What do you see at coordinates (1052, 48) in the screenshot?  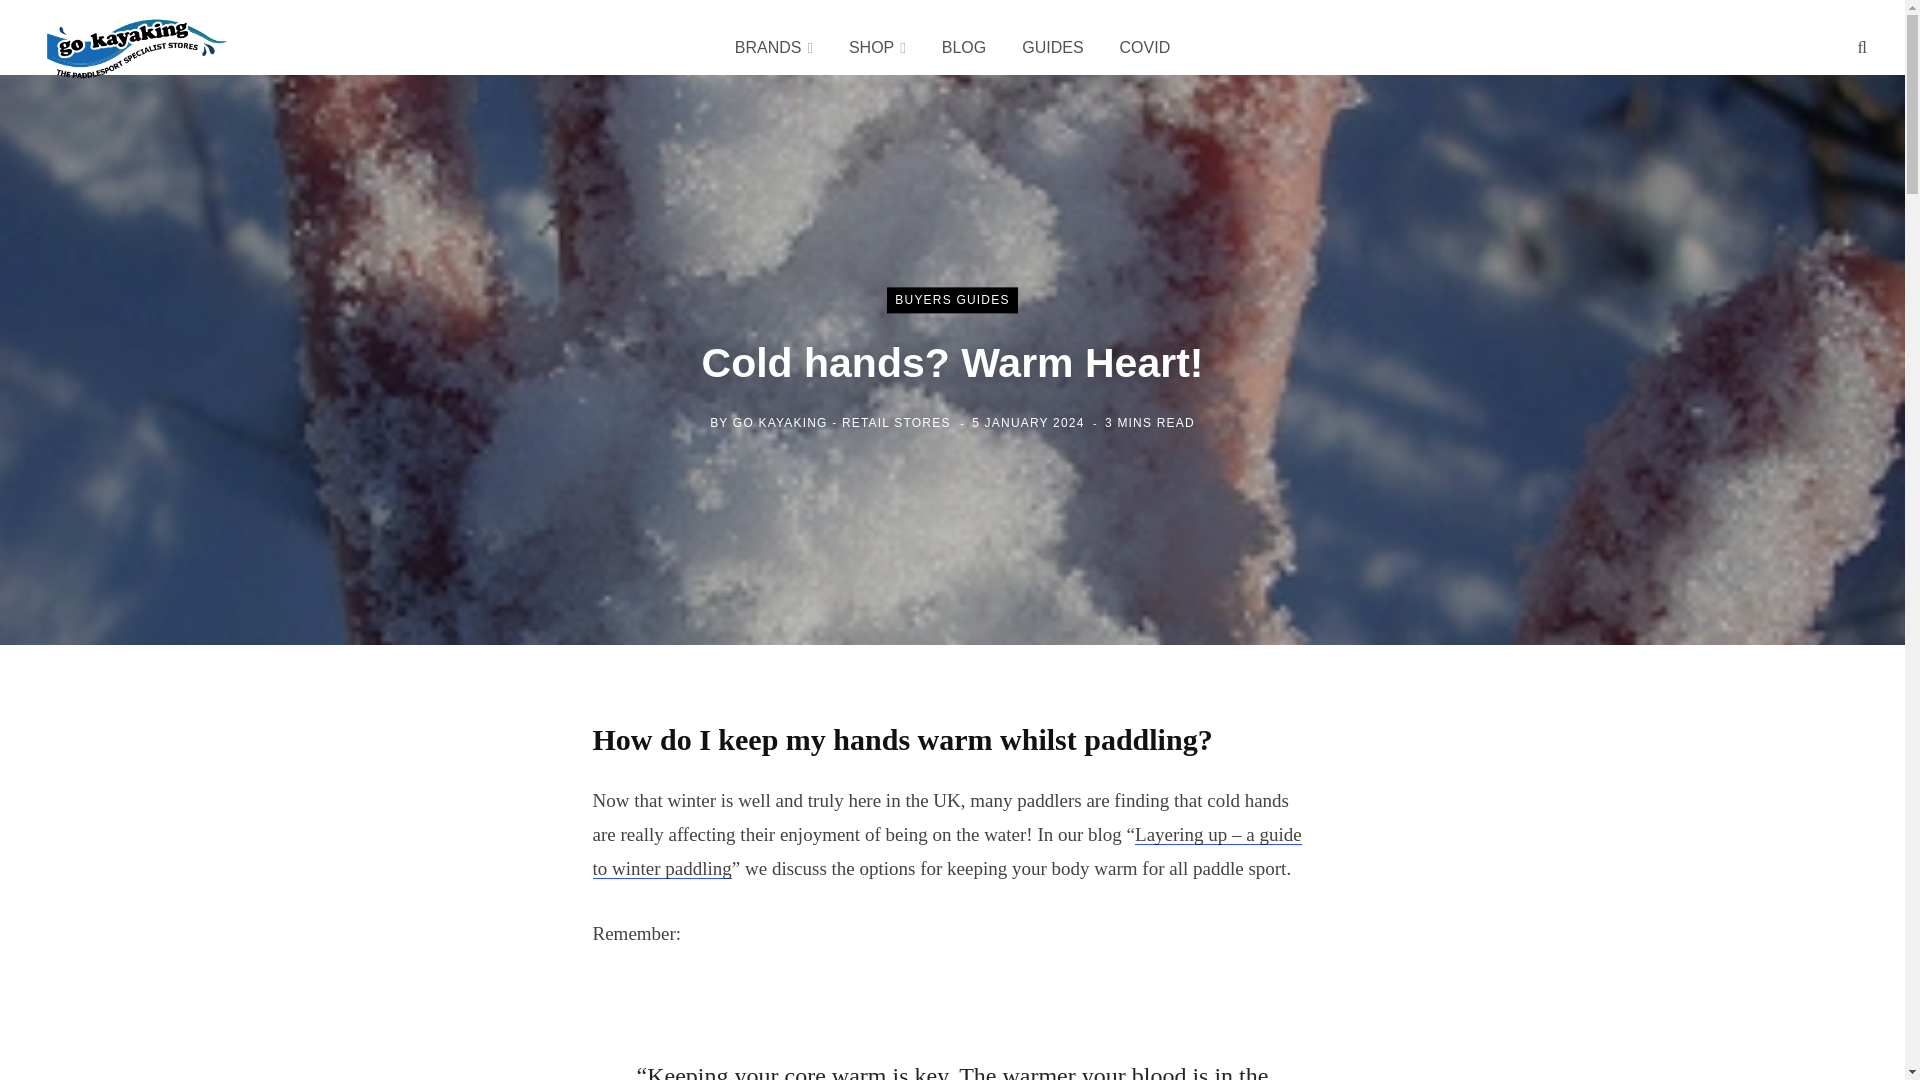 I see `GUIDES` at bounding box center [1052, 48].